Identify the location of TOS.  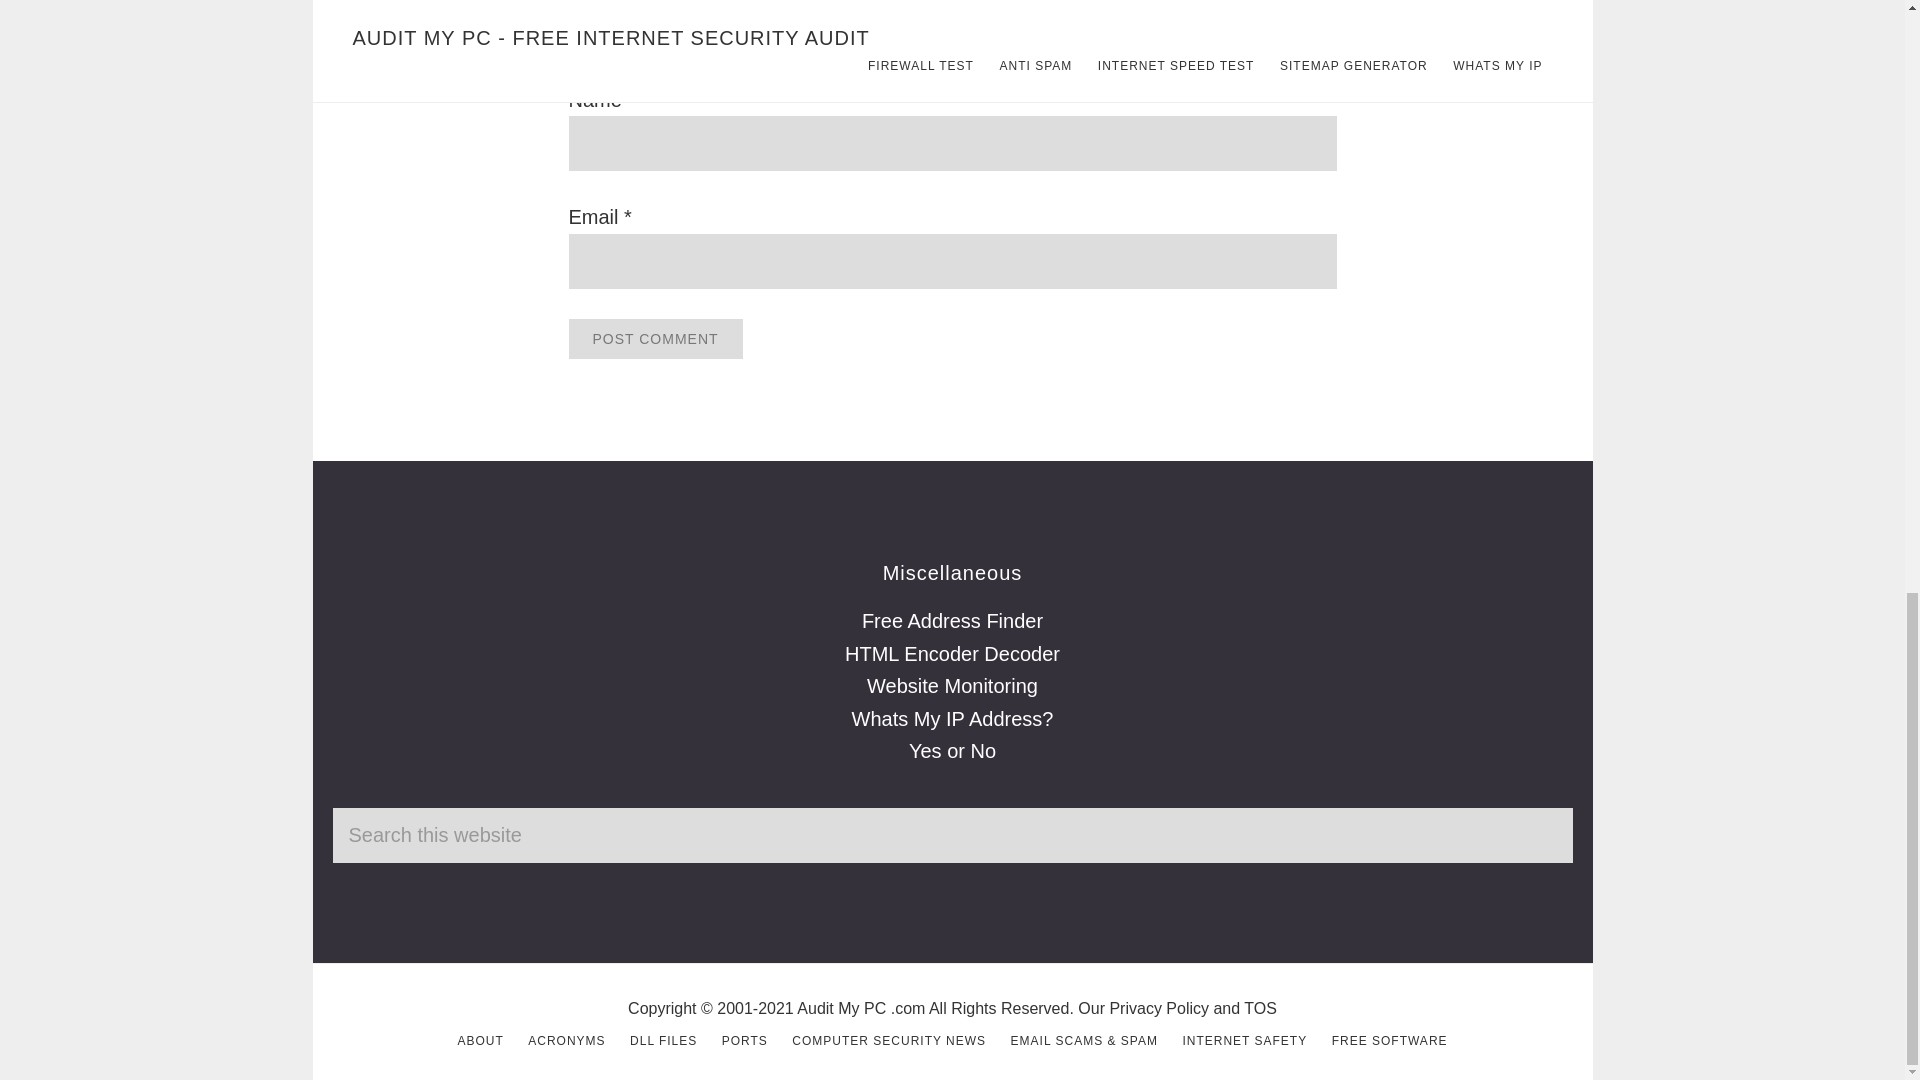
(1260, 1008).